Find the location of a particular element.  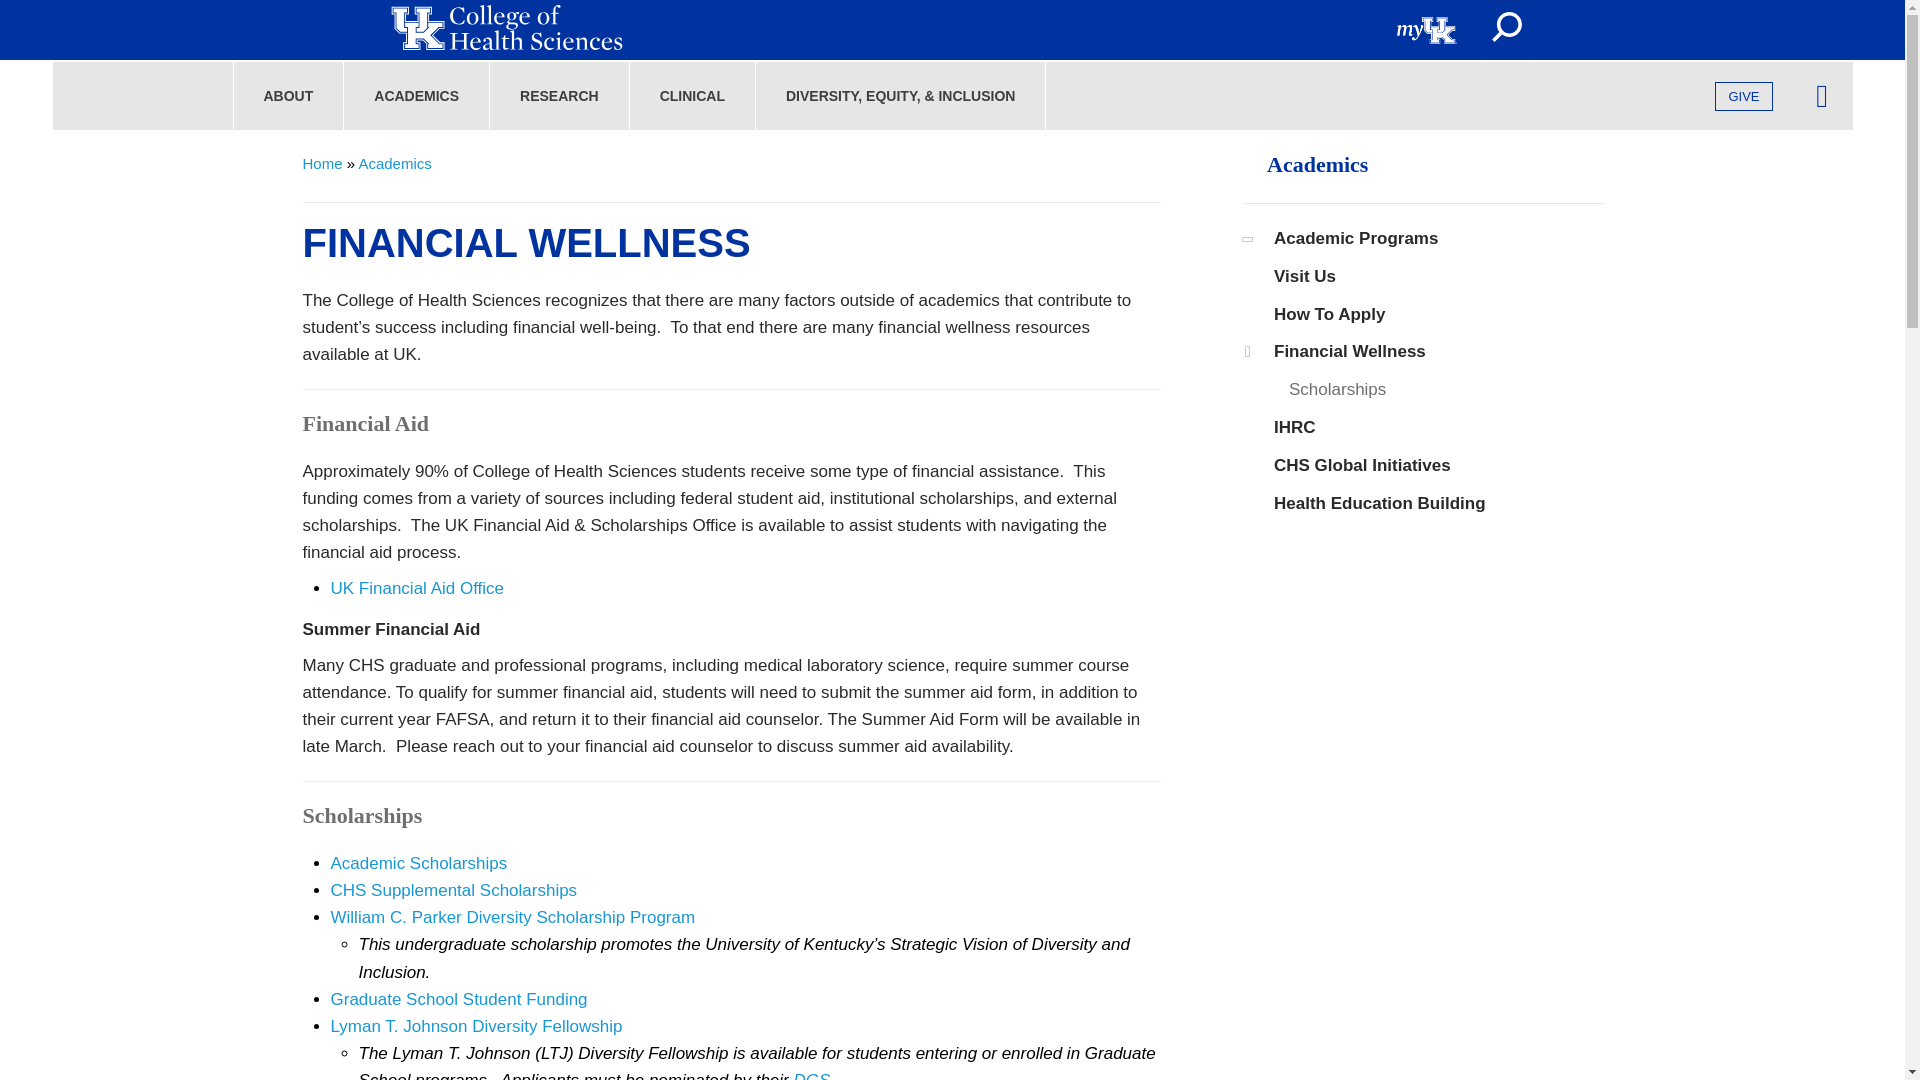

myUK is located at coordinates (1427, 30).